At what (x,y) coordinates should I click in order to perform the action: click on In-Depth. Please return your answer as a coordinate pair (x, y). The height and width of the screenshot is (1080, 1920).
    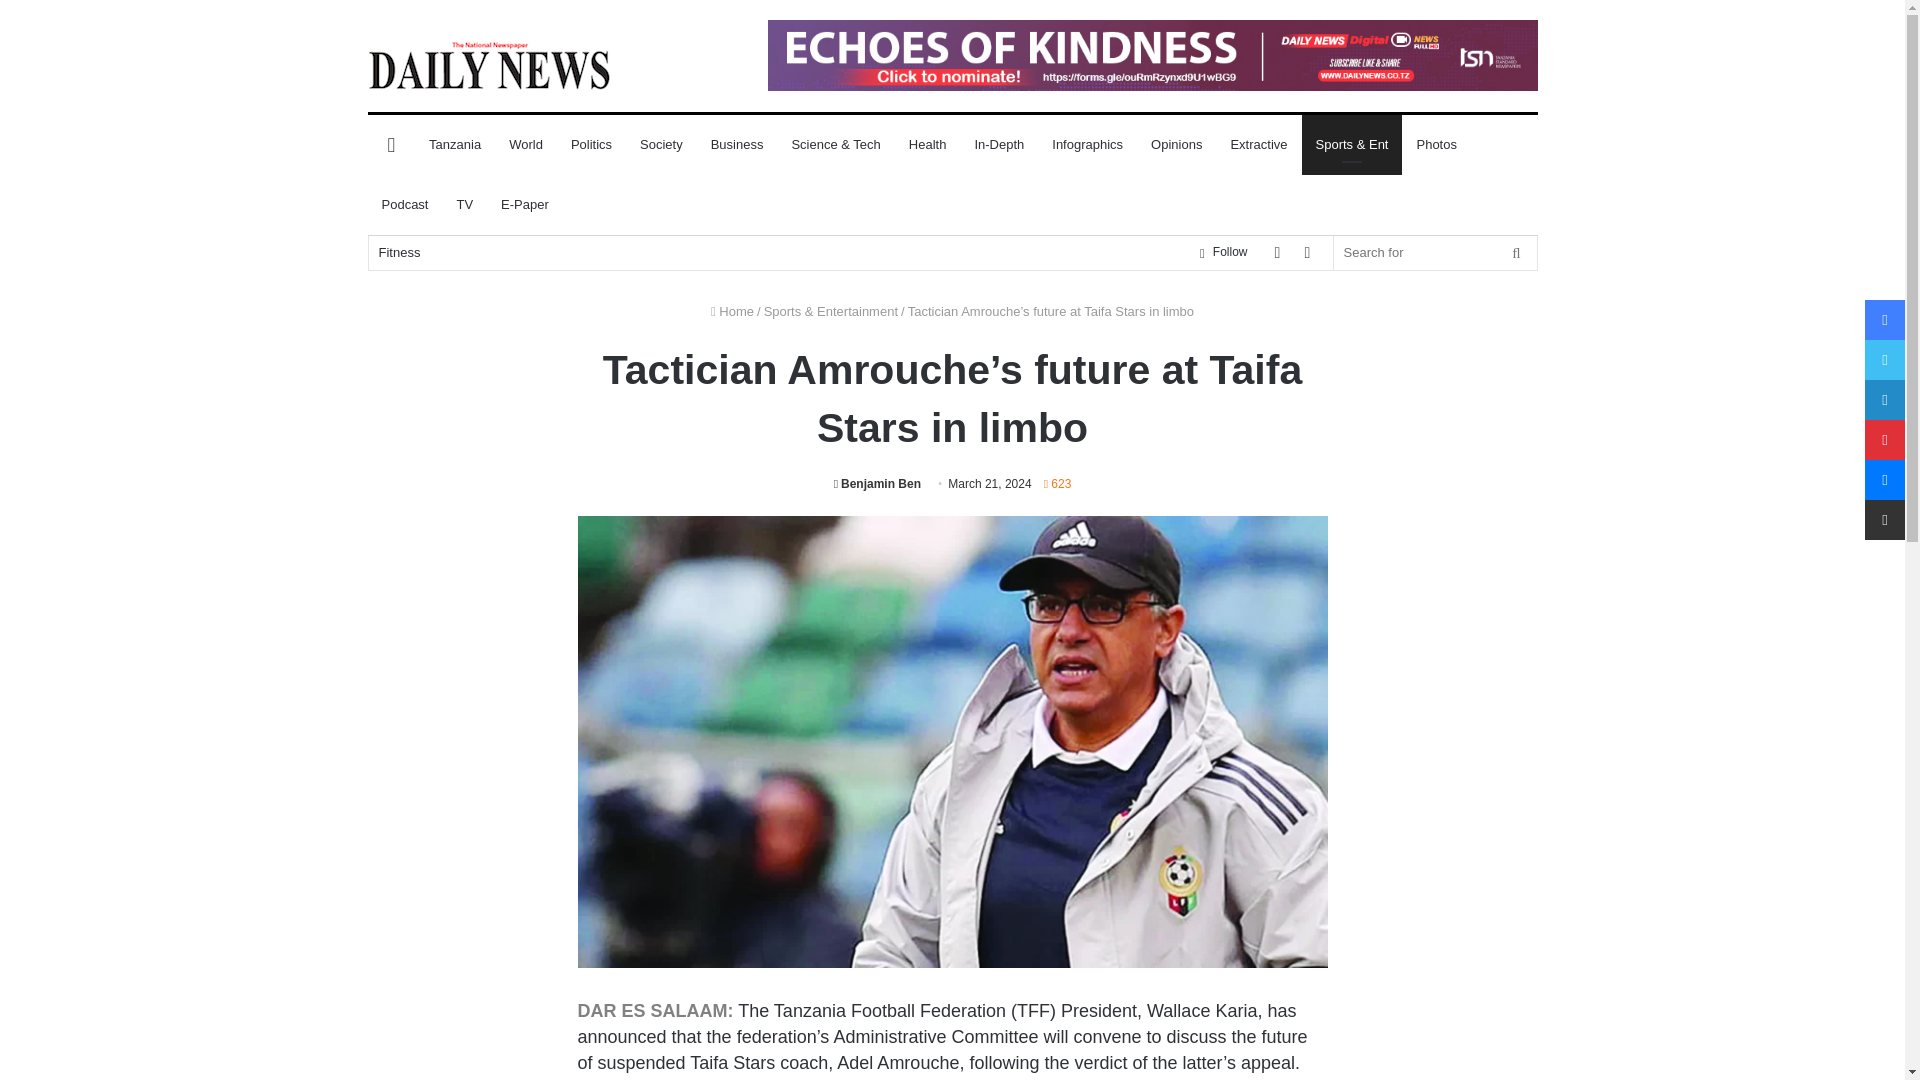
    Looking at the image, I should click on (999, 144).